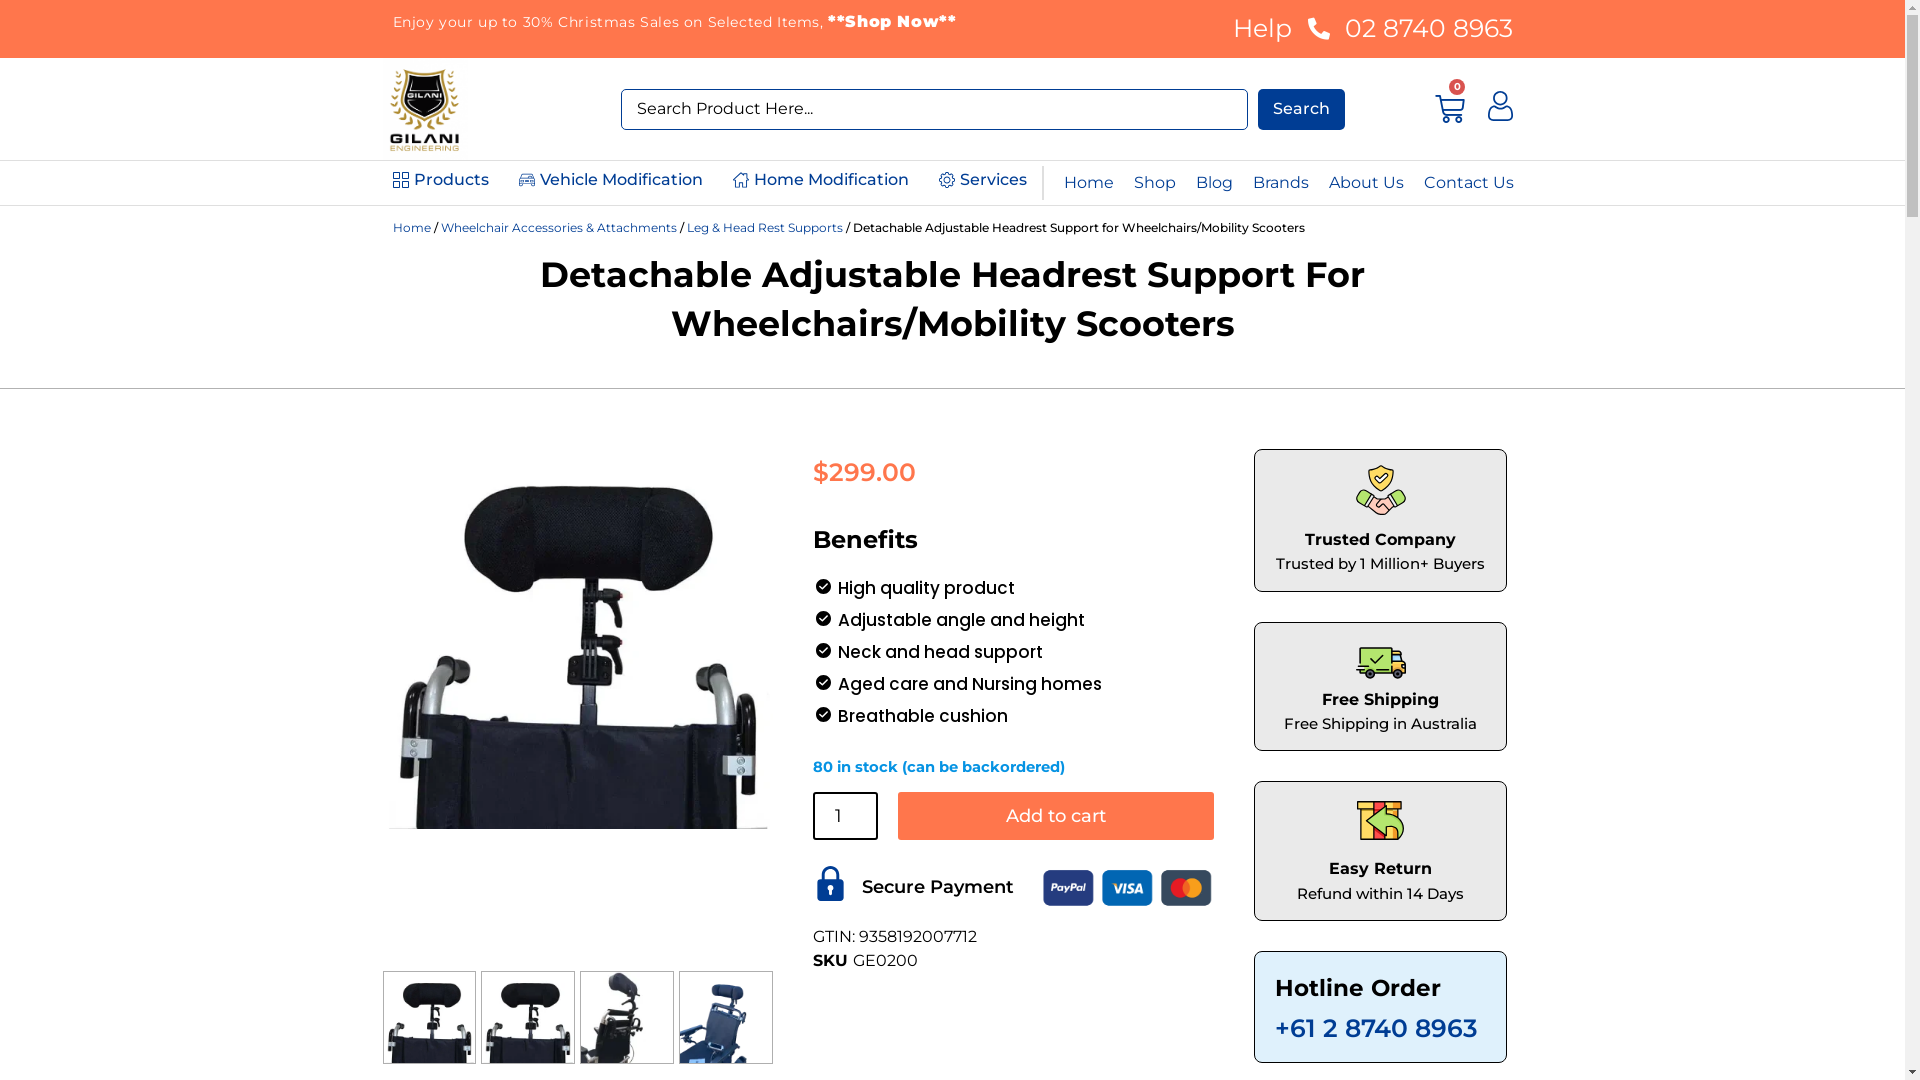  What do you see at coordinates (558, 228) in the screenshot?
I see `Wheelchair Accessories & Attachments` at bounding box center [558, 228].